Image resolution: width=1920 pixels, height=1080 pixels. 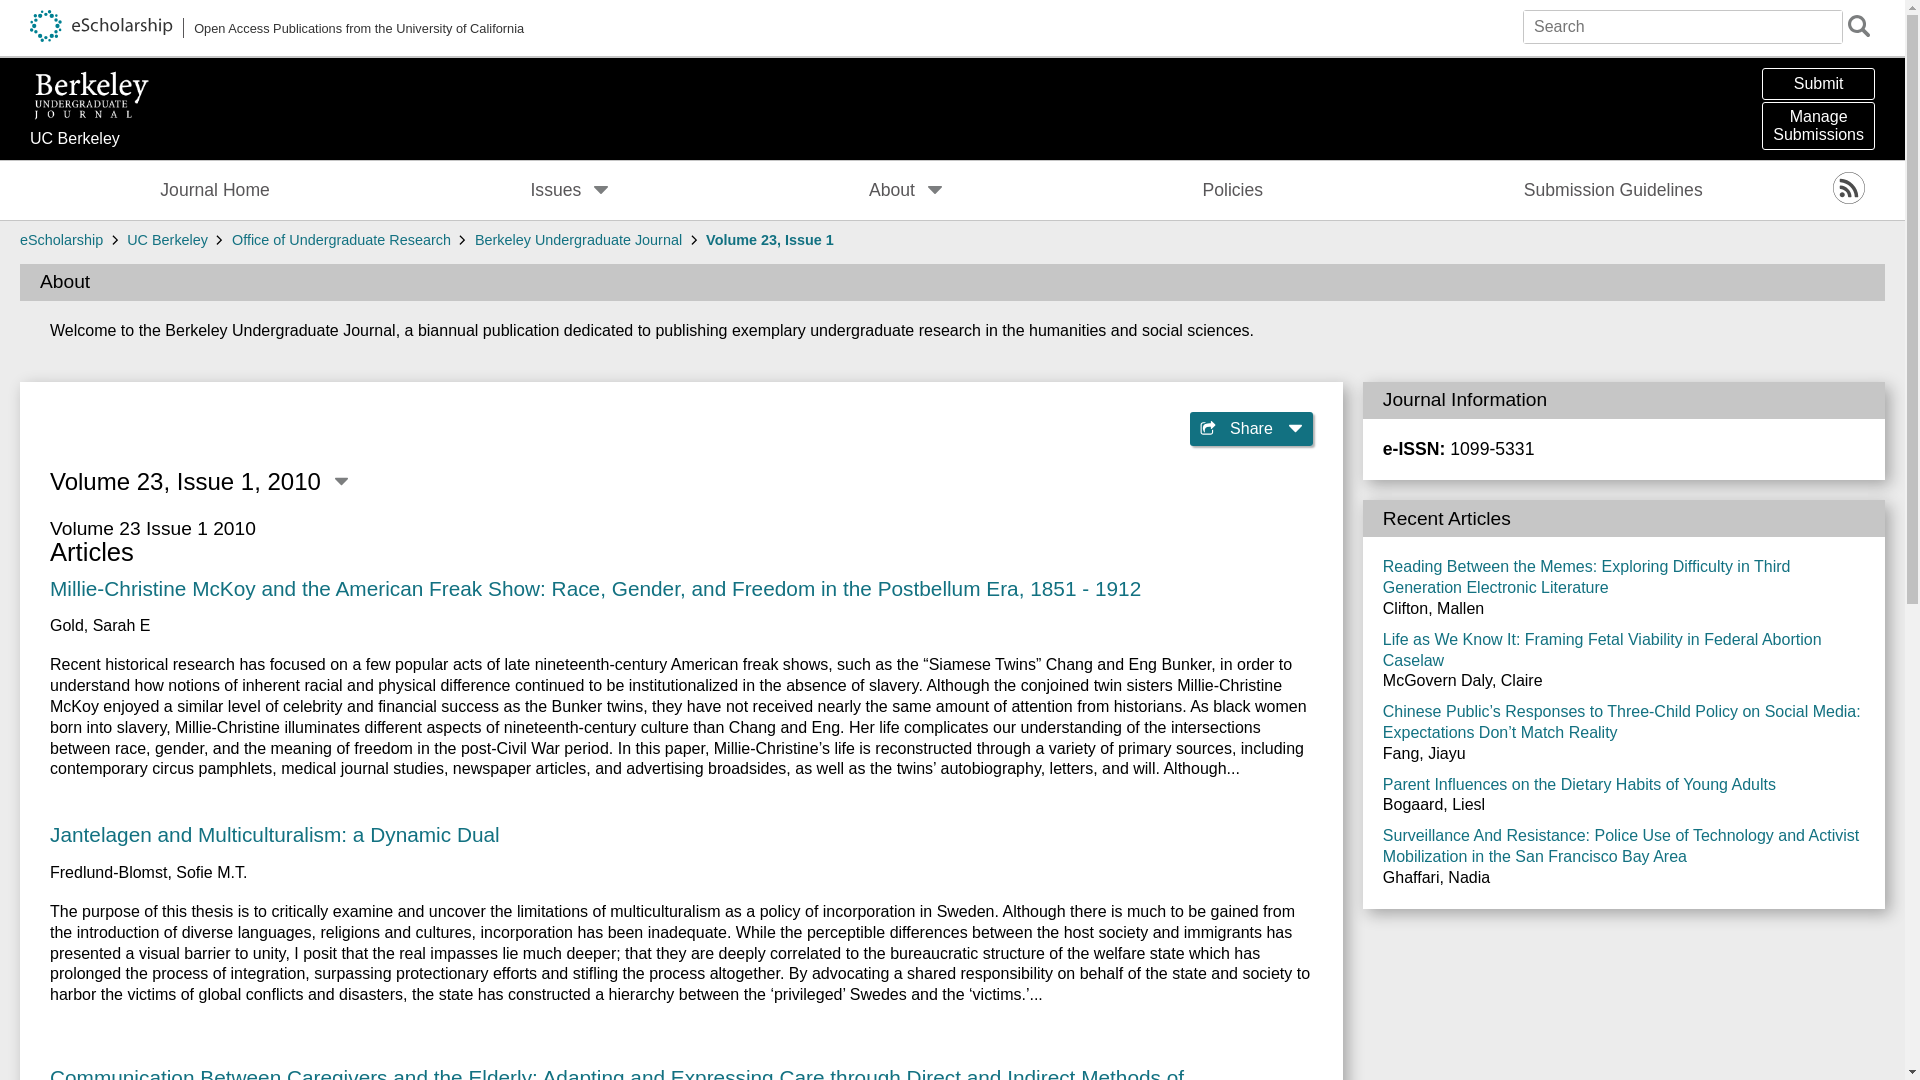 I want to click on Submit, so click(x=1818, y=84).